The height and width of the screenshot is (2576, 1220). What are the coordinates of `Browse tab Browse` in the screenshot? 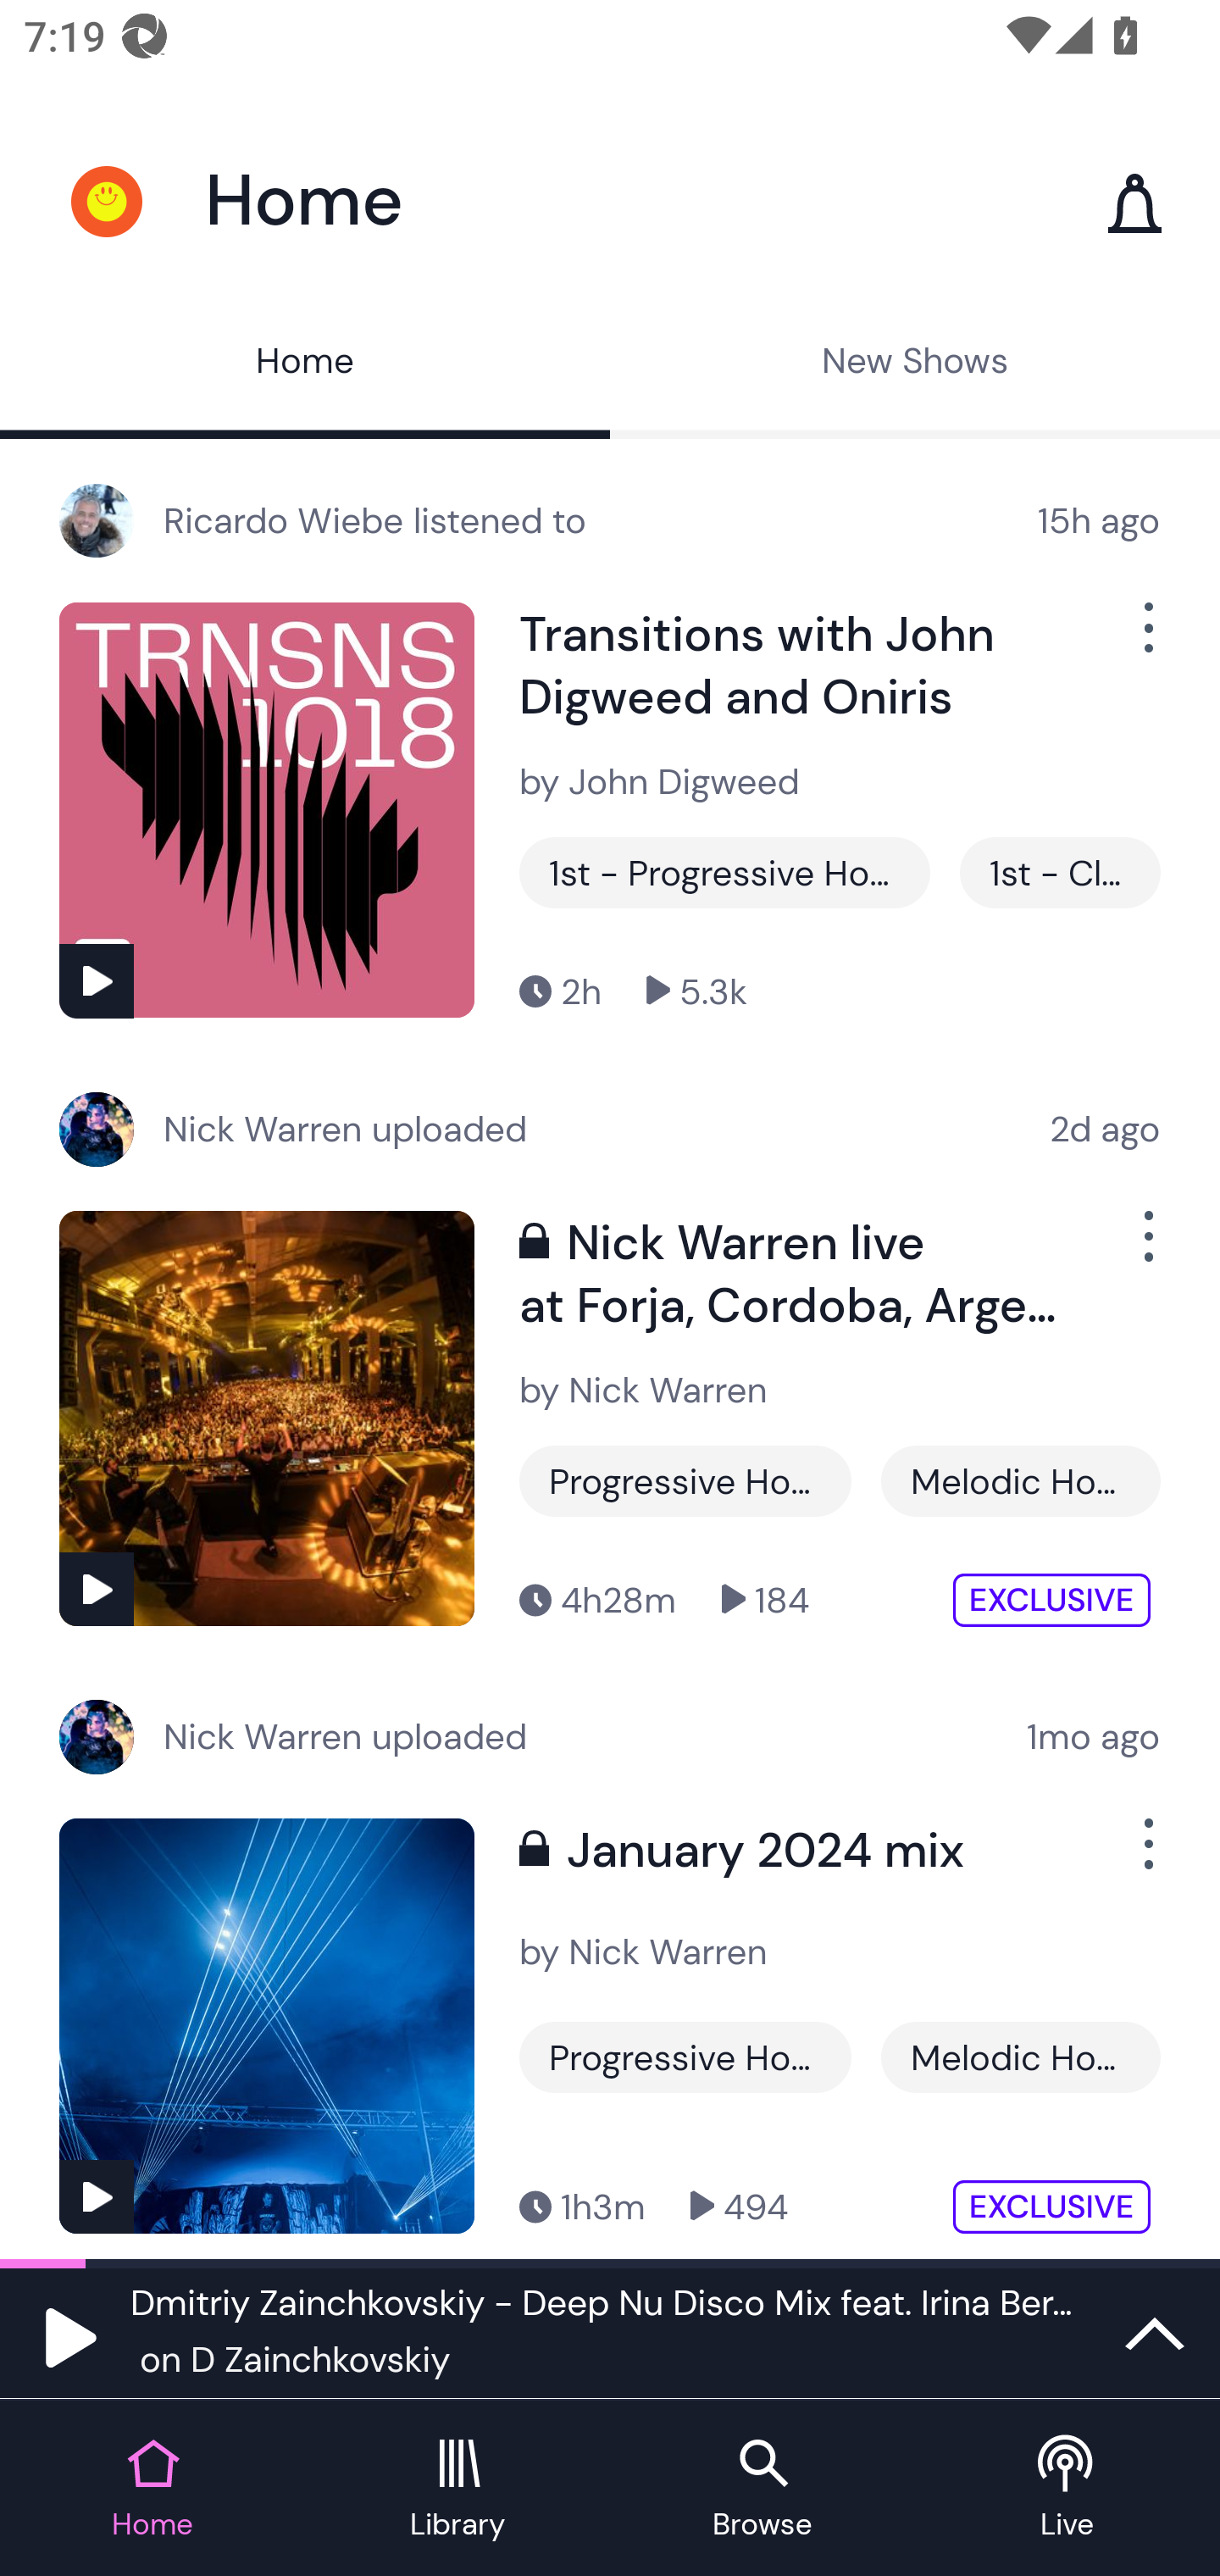 It's located at (762, 2490).